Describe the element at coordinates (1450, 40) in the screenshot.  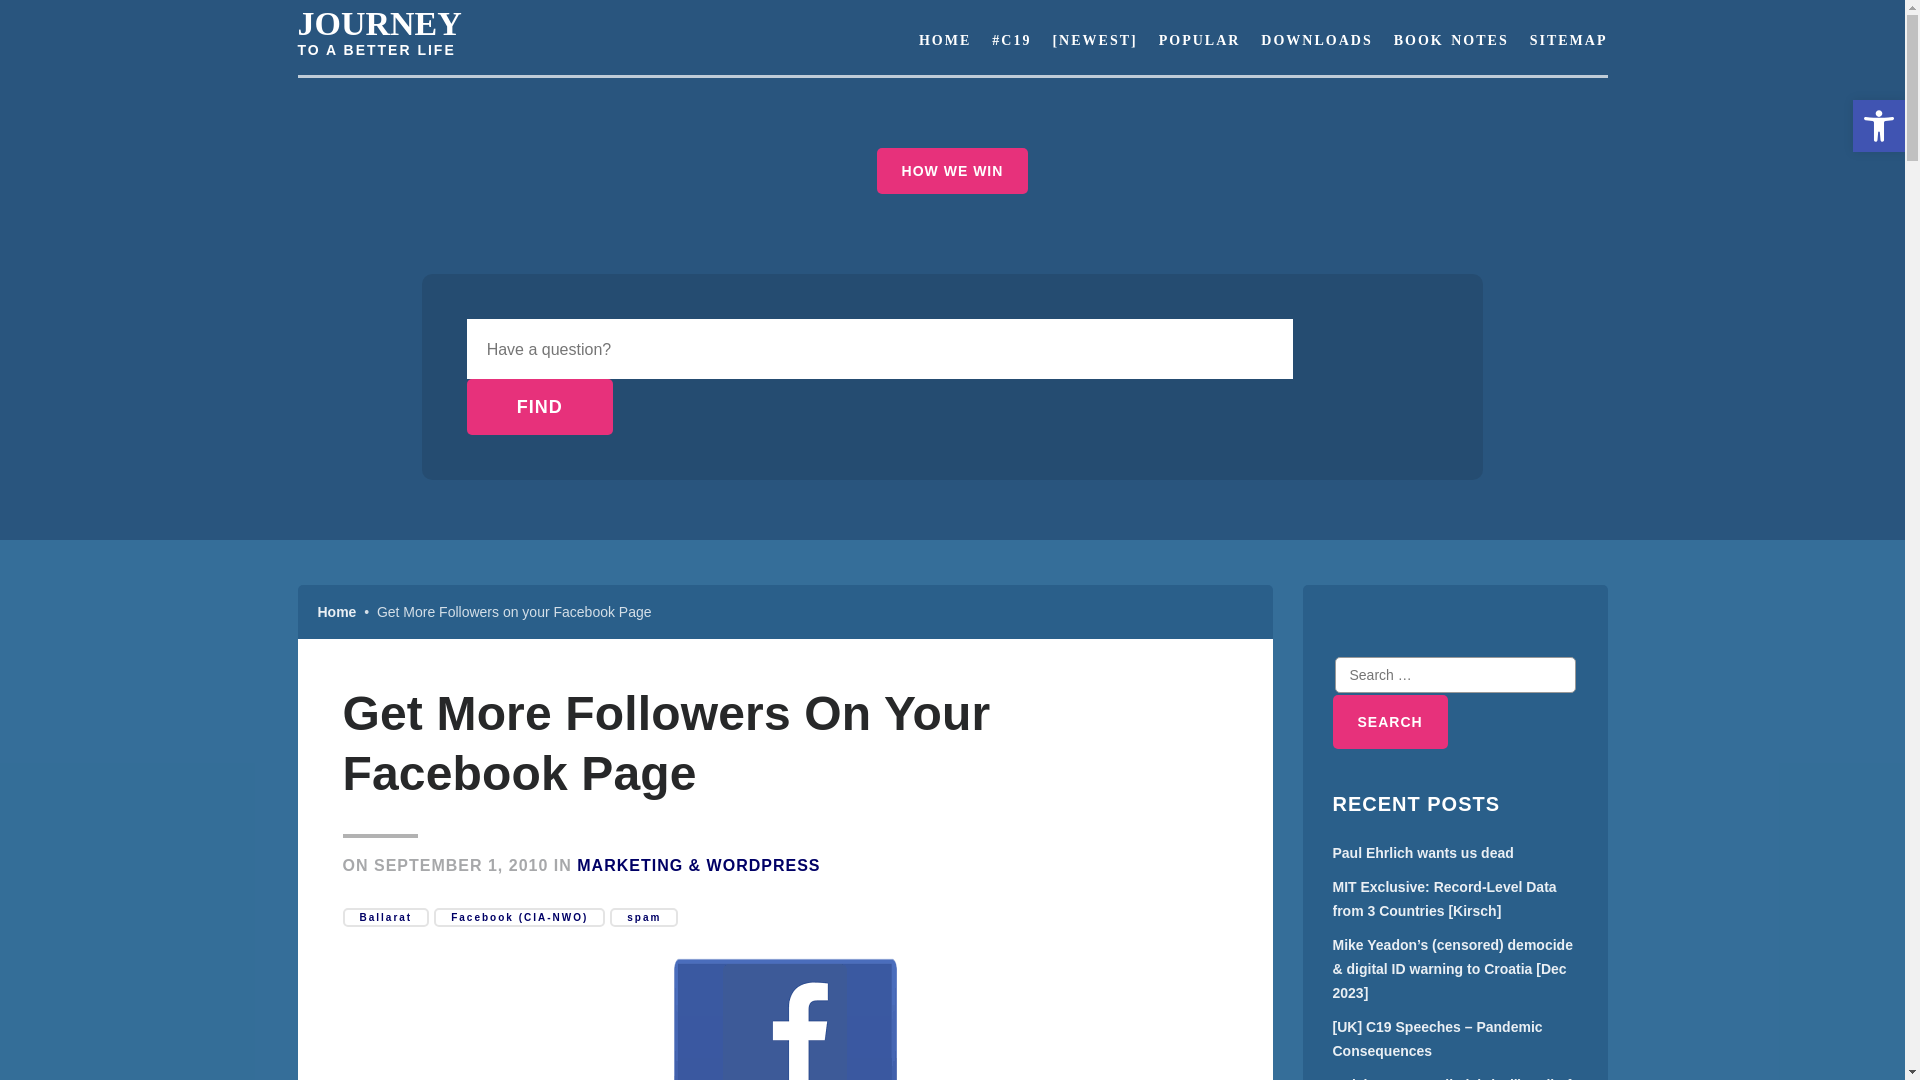
I see `BOOK NOTES` at that location.